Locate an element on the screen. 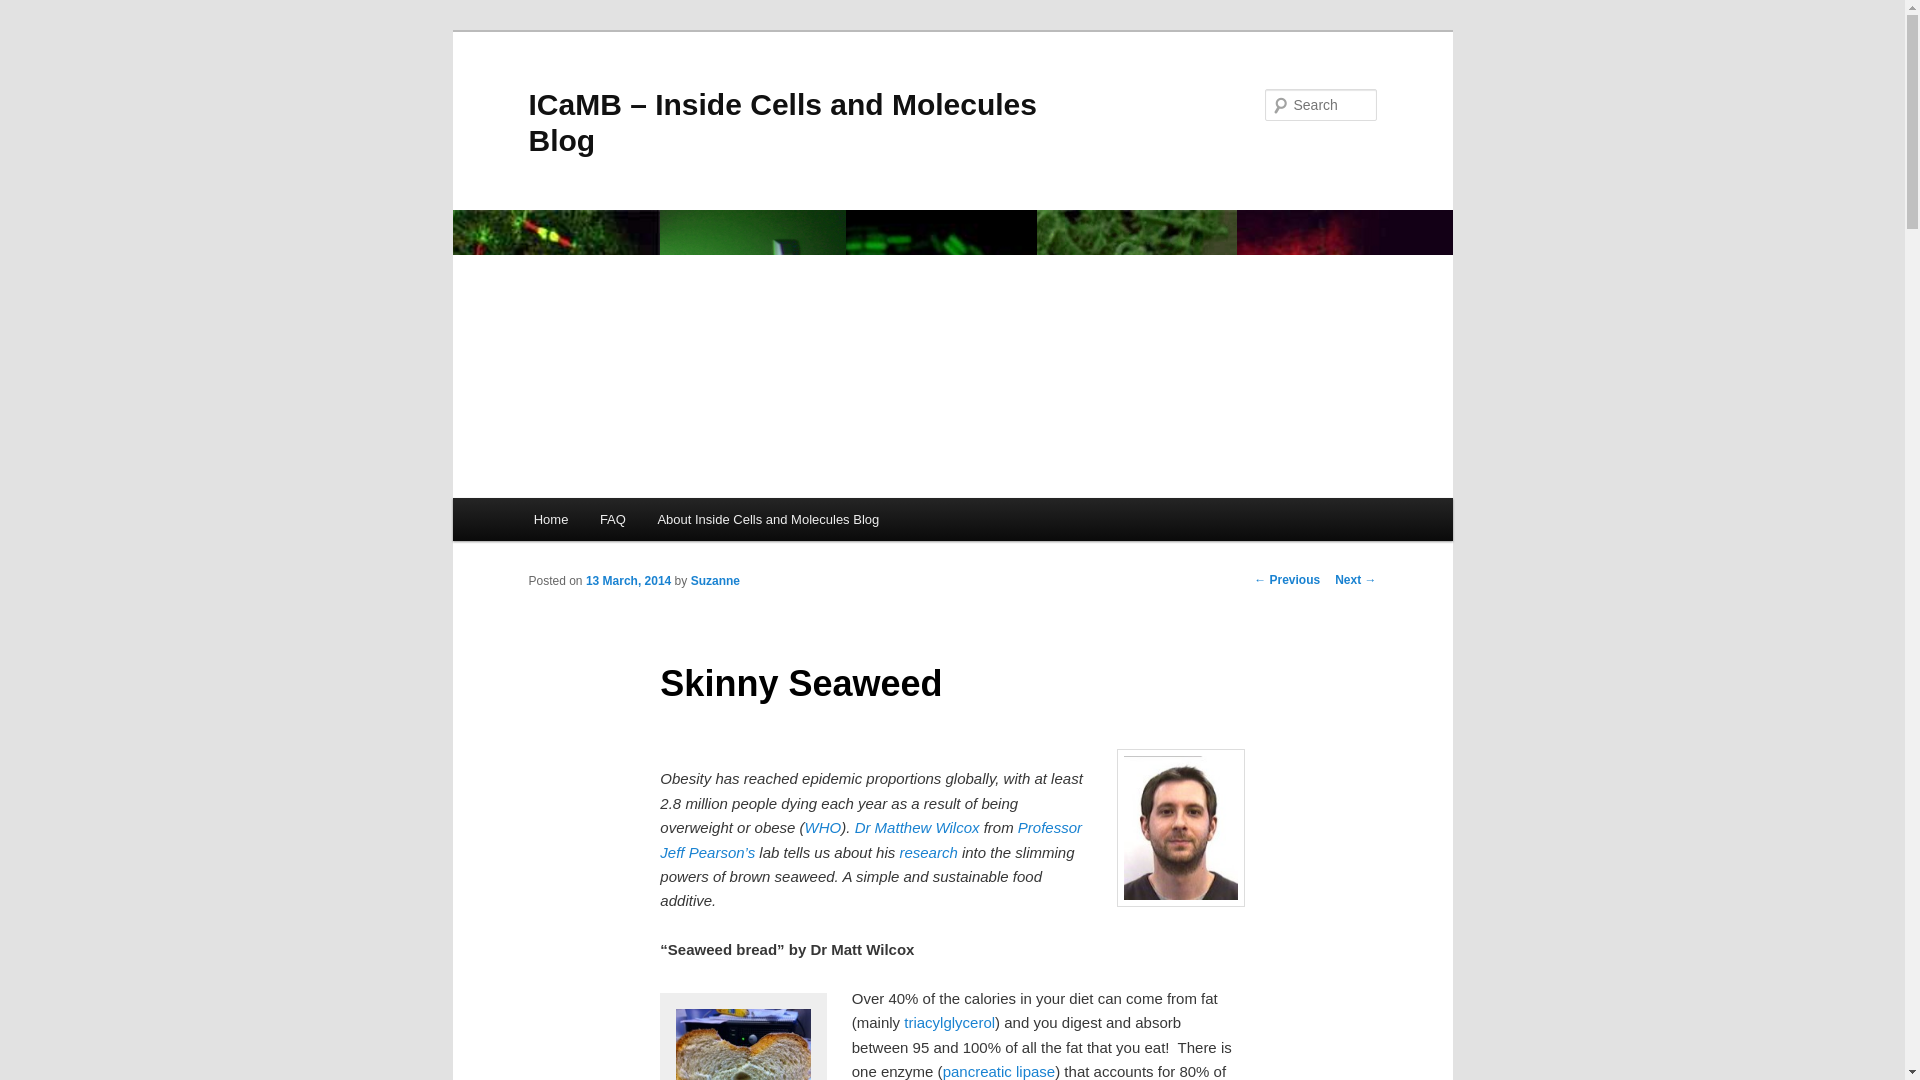 The height and width of the screenshot is (1080, 1920). View all posts by Suzanne is located at coordinates (715, 580).